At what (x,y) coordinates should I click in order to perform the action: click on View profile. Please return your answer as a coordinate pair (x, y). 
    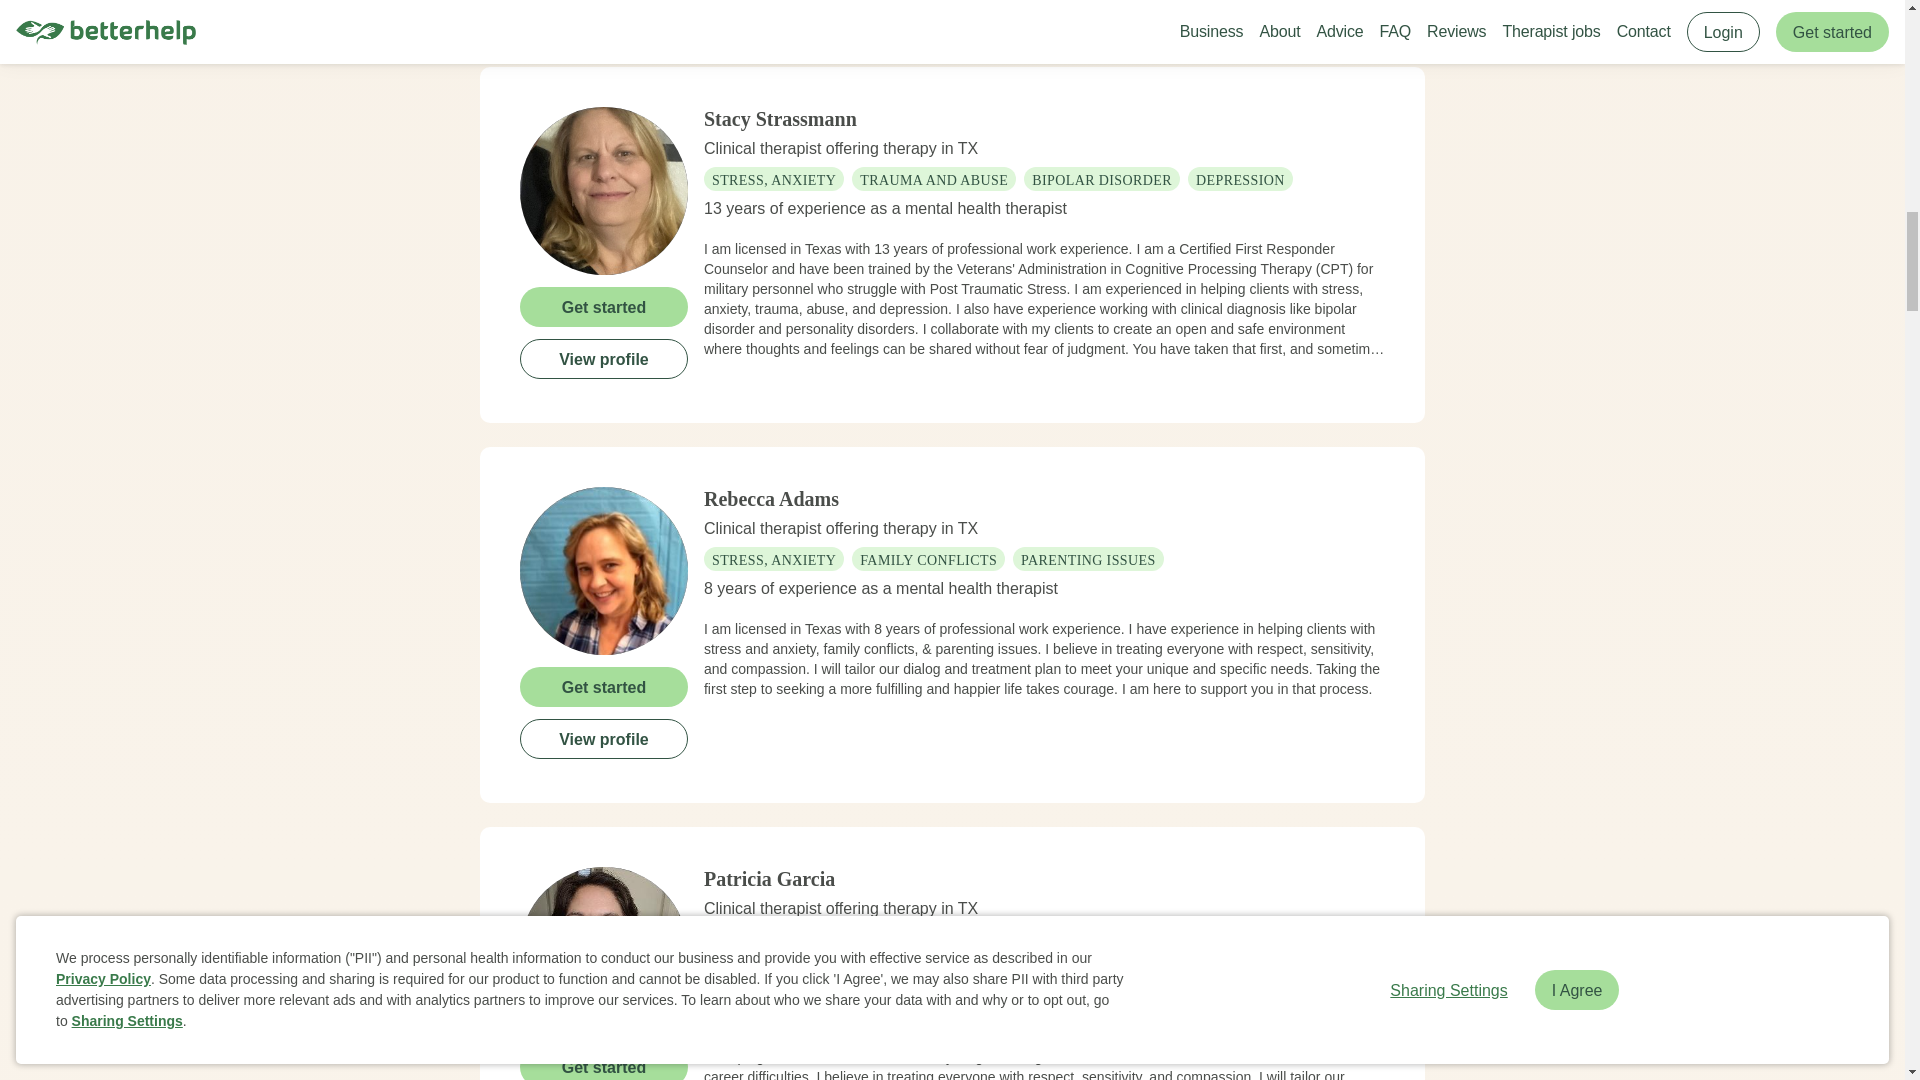
    Looking at the image, I should click on (604, 738).